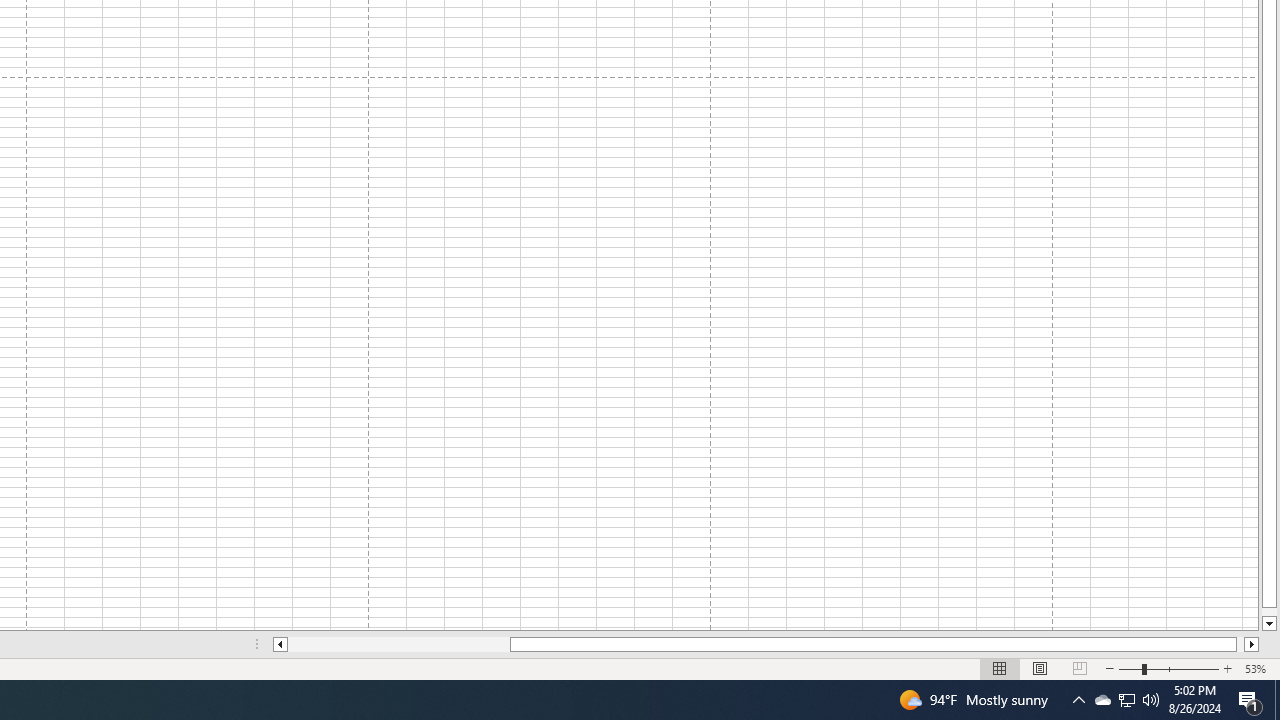  What do you see at coordinates (1268, 624) in the screenshot?
I see `Line down` at bounding box center [1268, 624].